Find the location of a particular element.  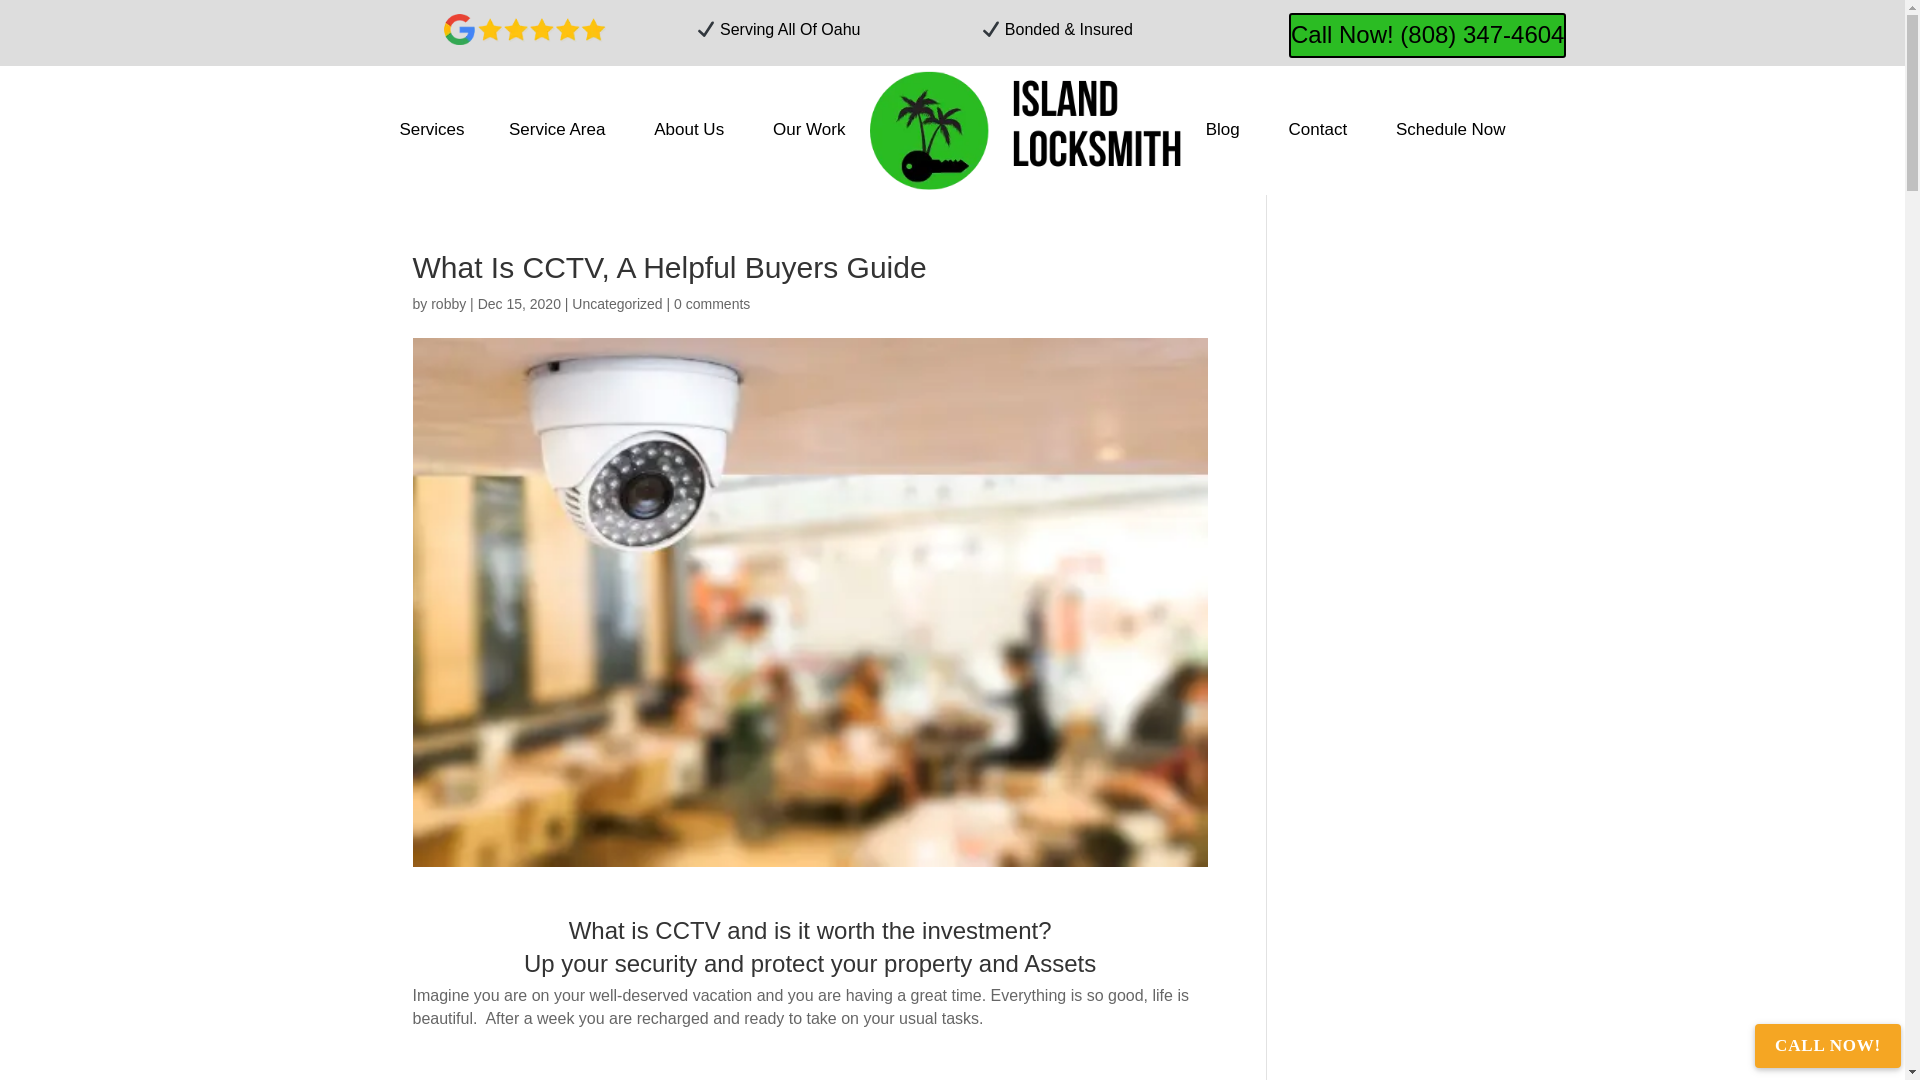

Schedule Now is located at coordinates (1451, 130).